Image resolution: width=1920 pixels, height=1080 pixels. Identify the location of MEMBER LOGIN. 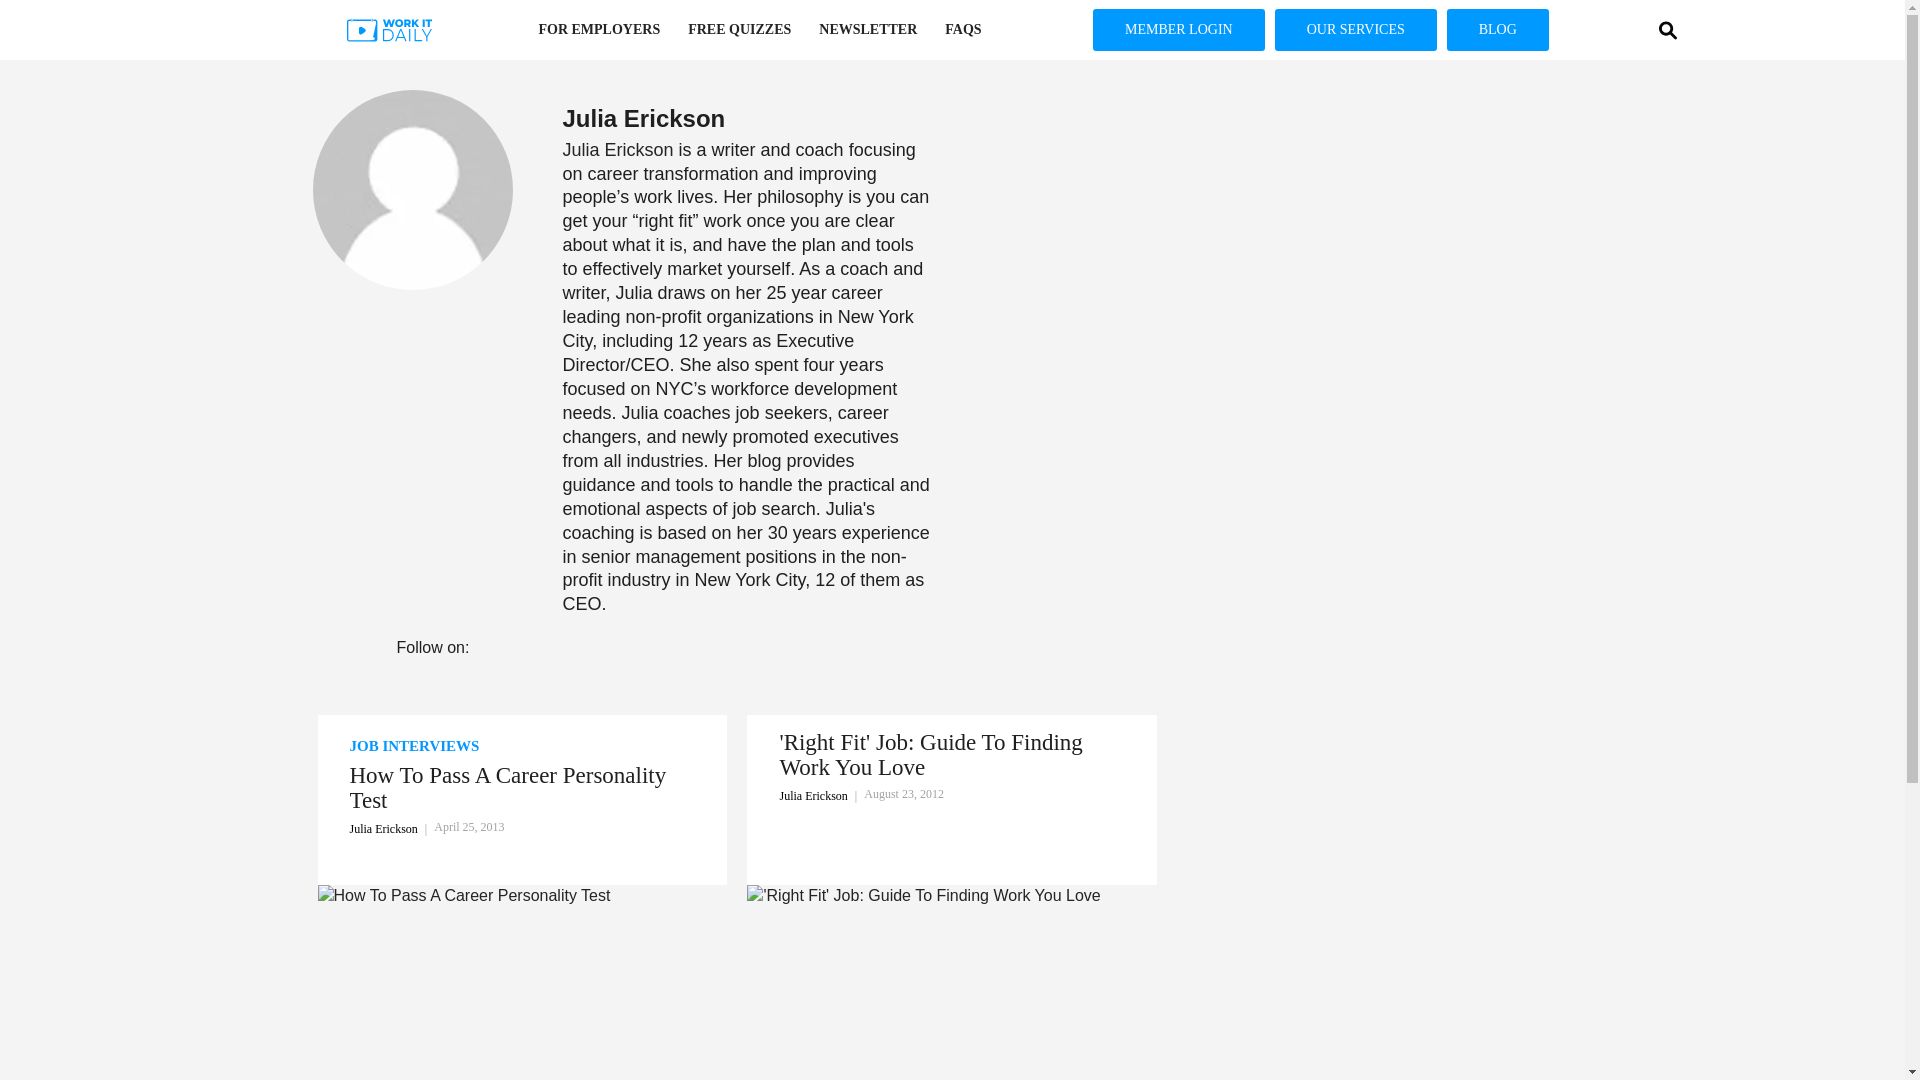
(1178, 29).